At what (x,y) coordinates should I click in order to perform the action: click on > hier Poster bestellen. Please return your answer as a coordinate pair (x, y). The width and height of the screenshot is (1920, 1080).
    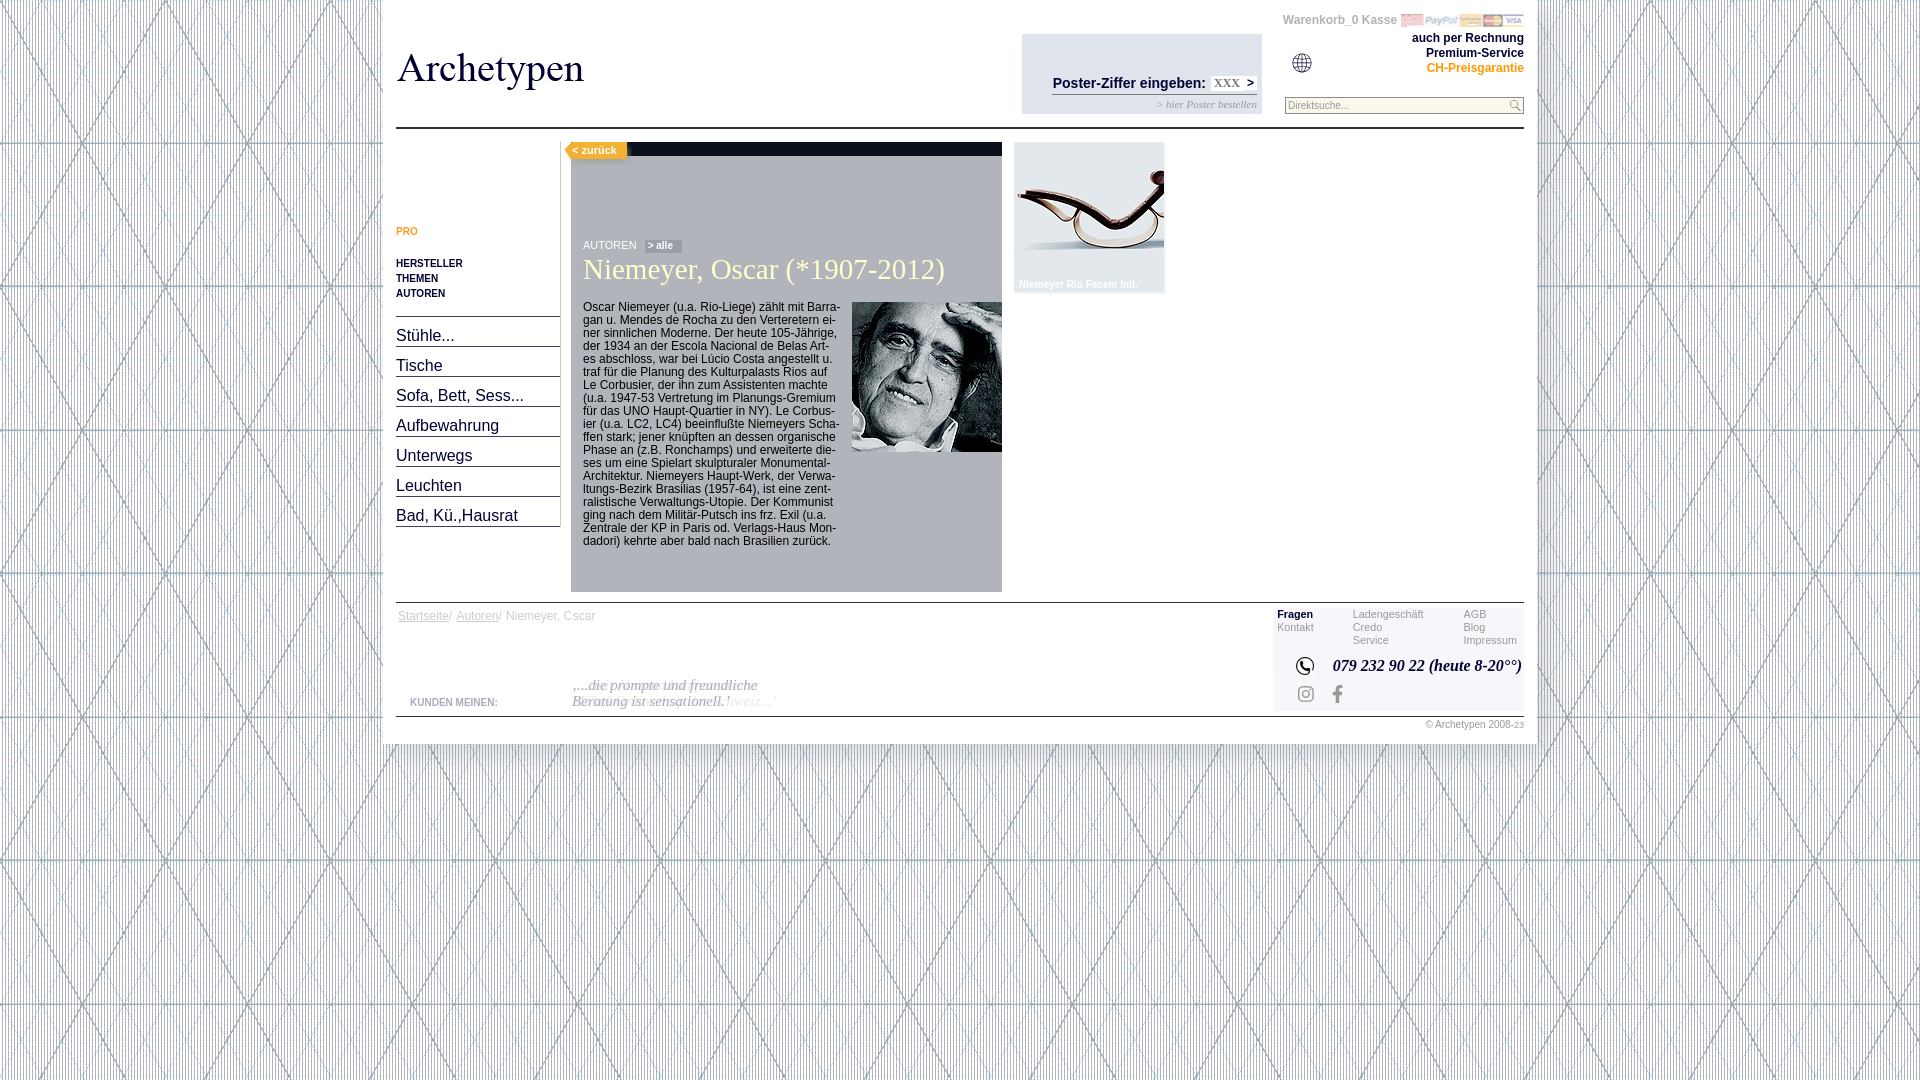
    Looking at the image, I should click on (1206, 104).